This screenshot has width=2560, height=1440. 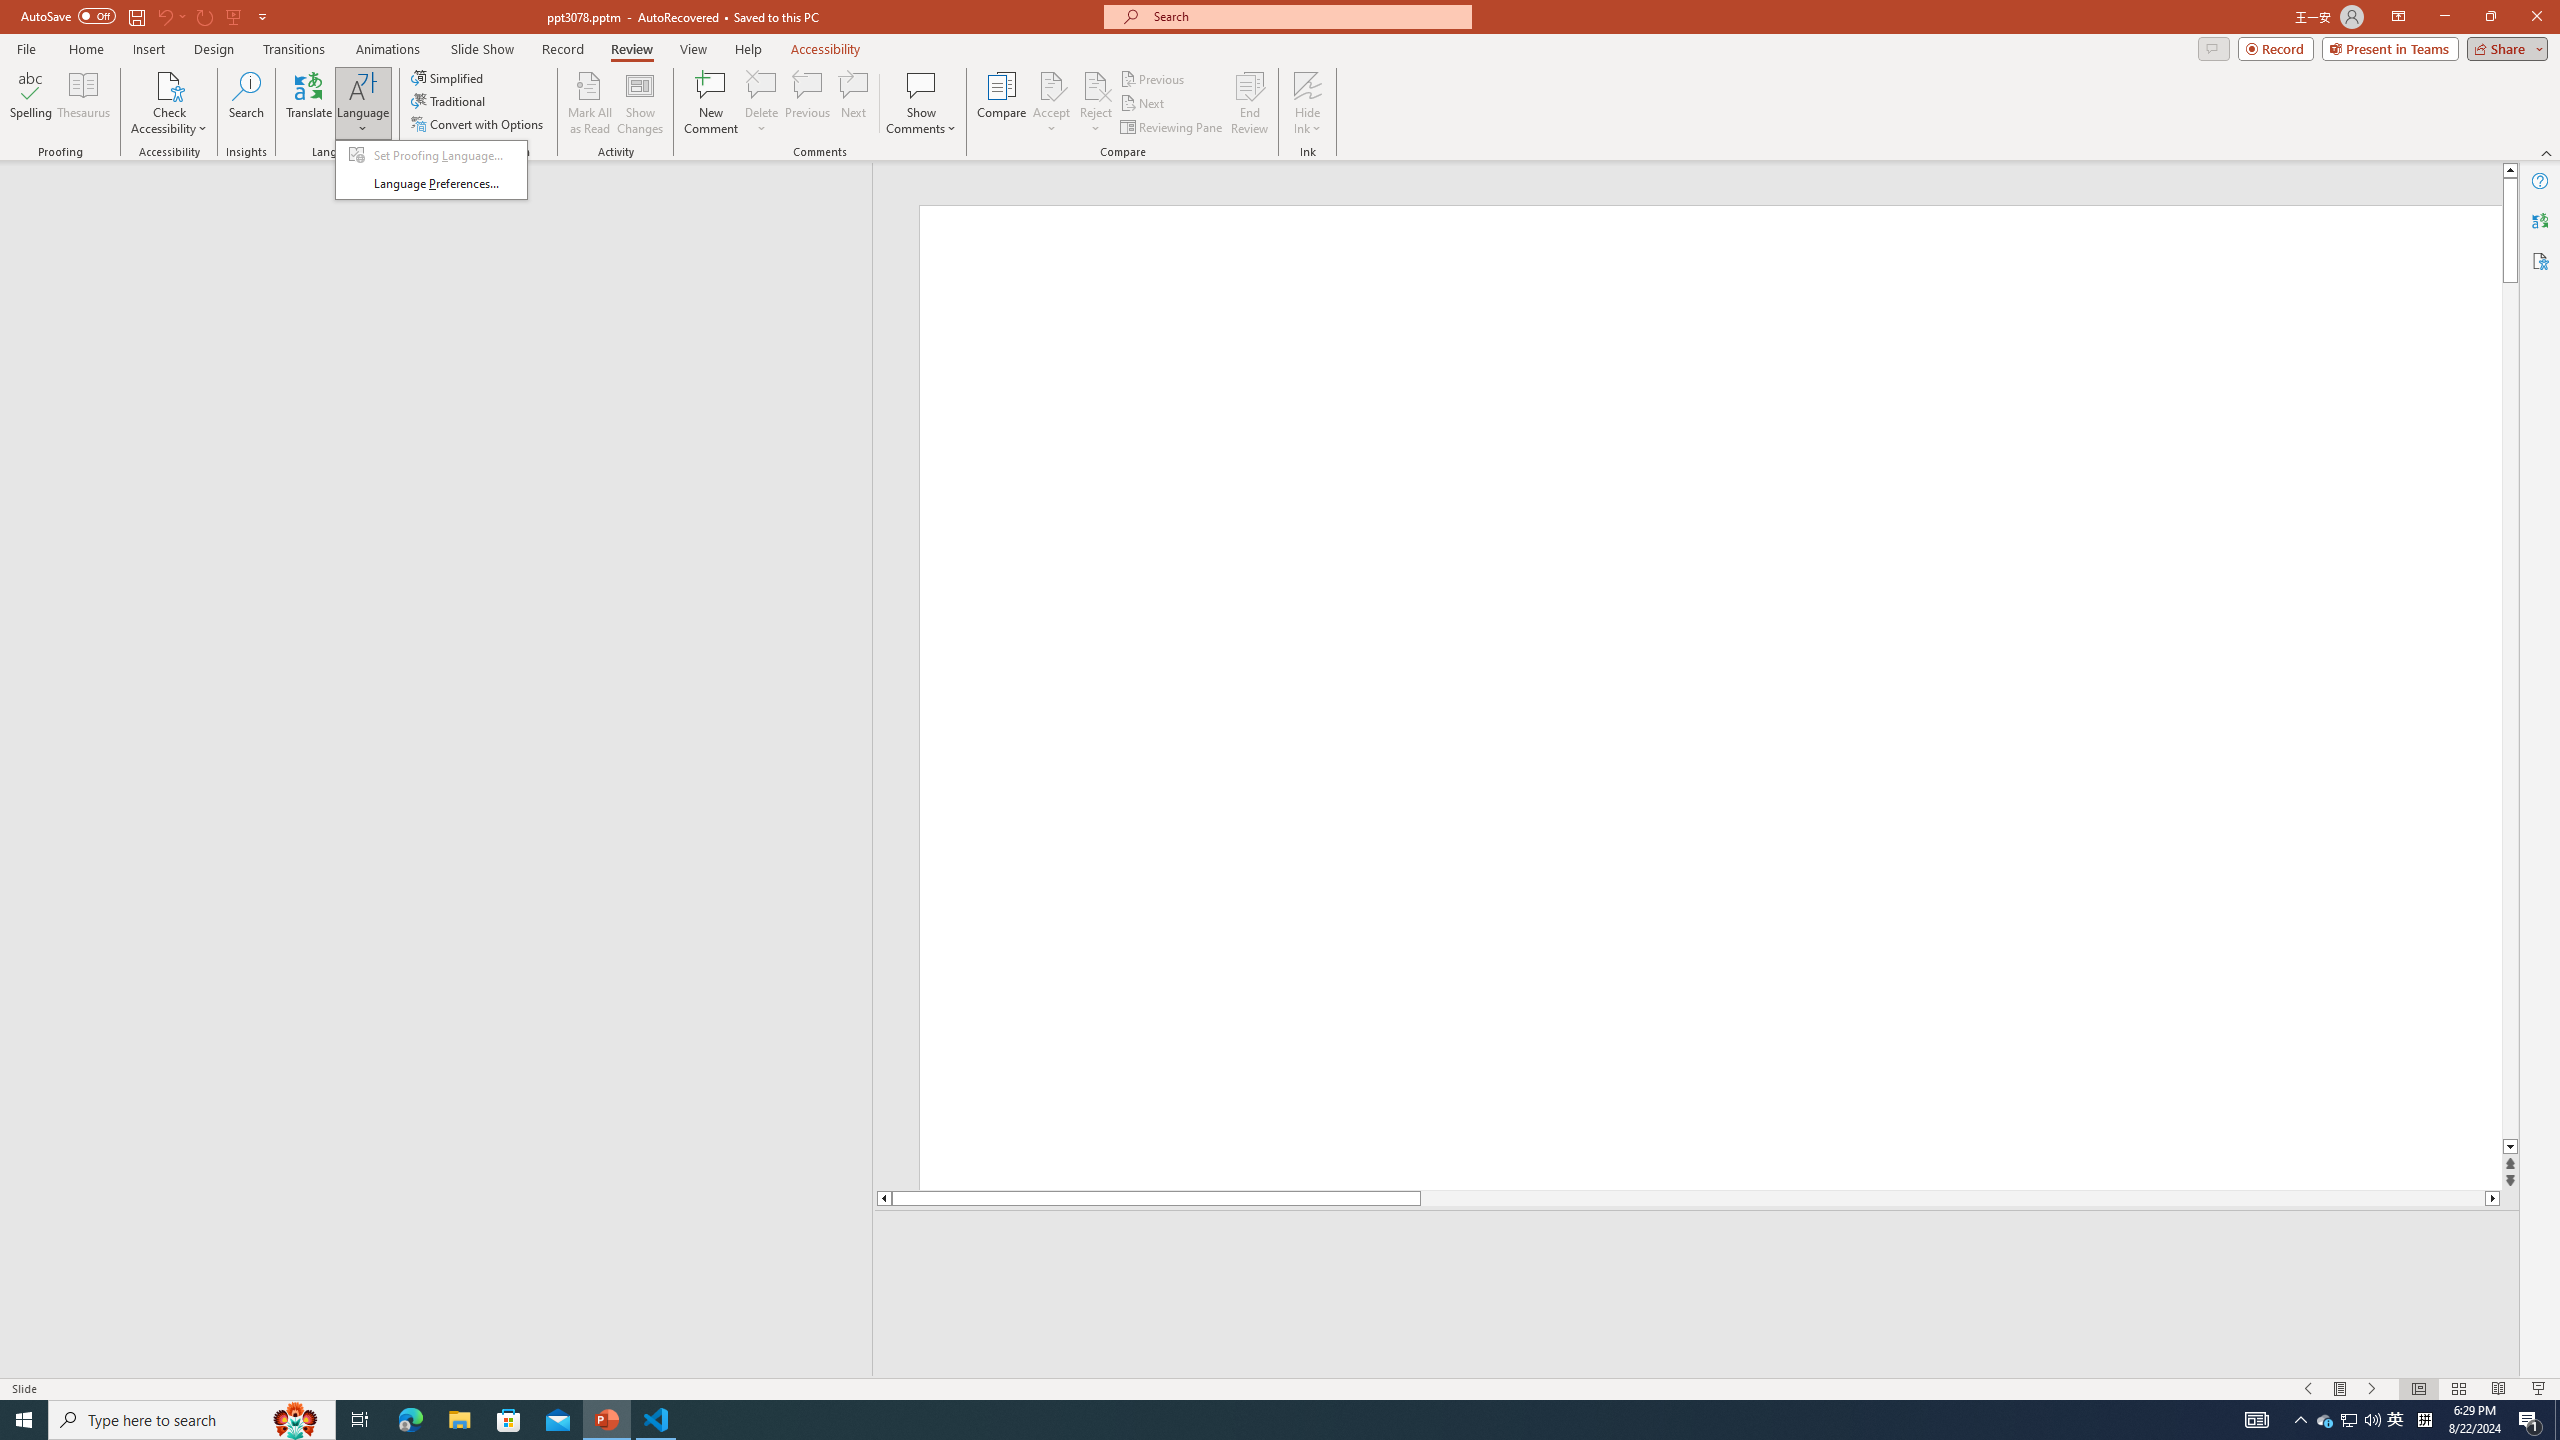 I want to click on Microsoft Store, so click(x=509, y=1420).